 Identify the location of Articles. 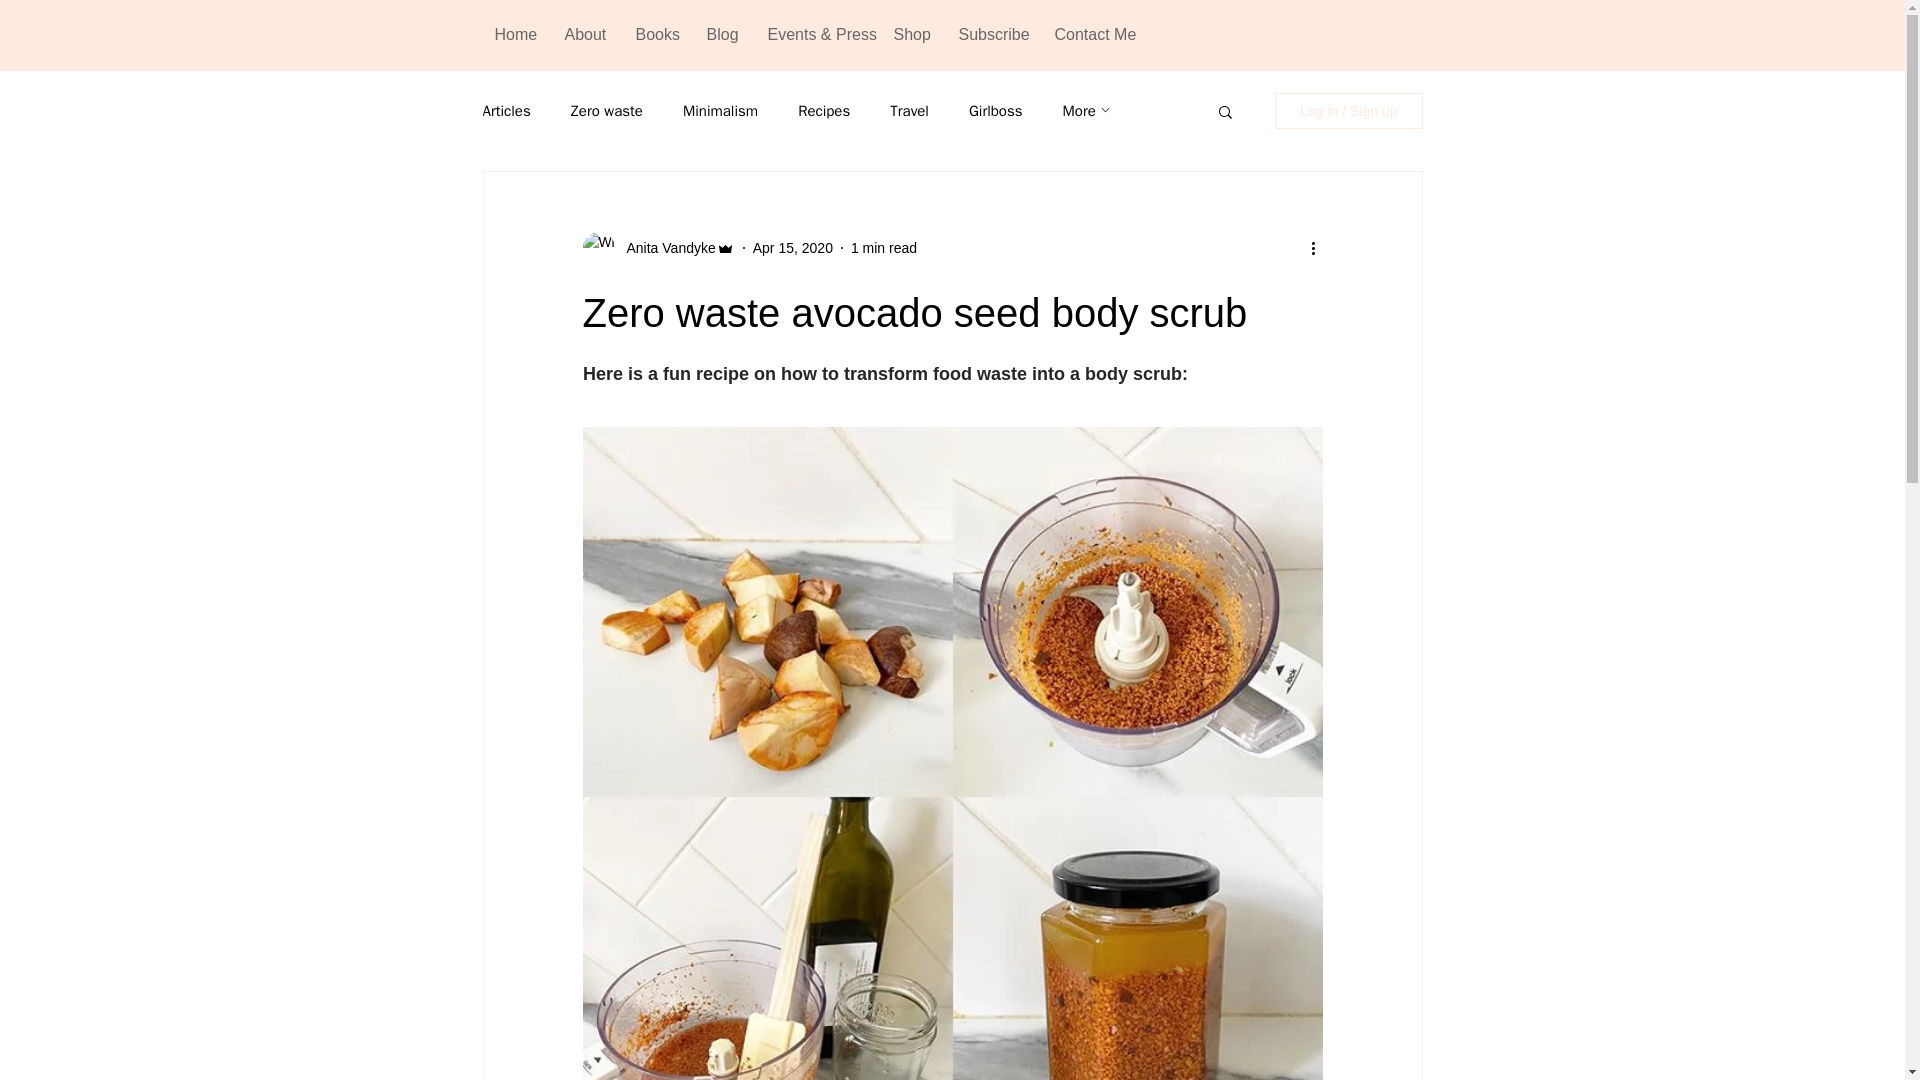
(505, 110).